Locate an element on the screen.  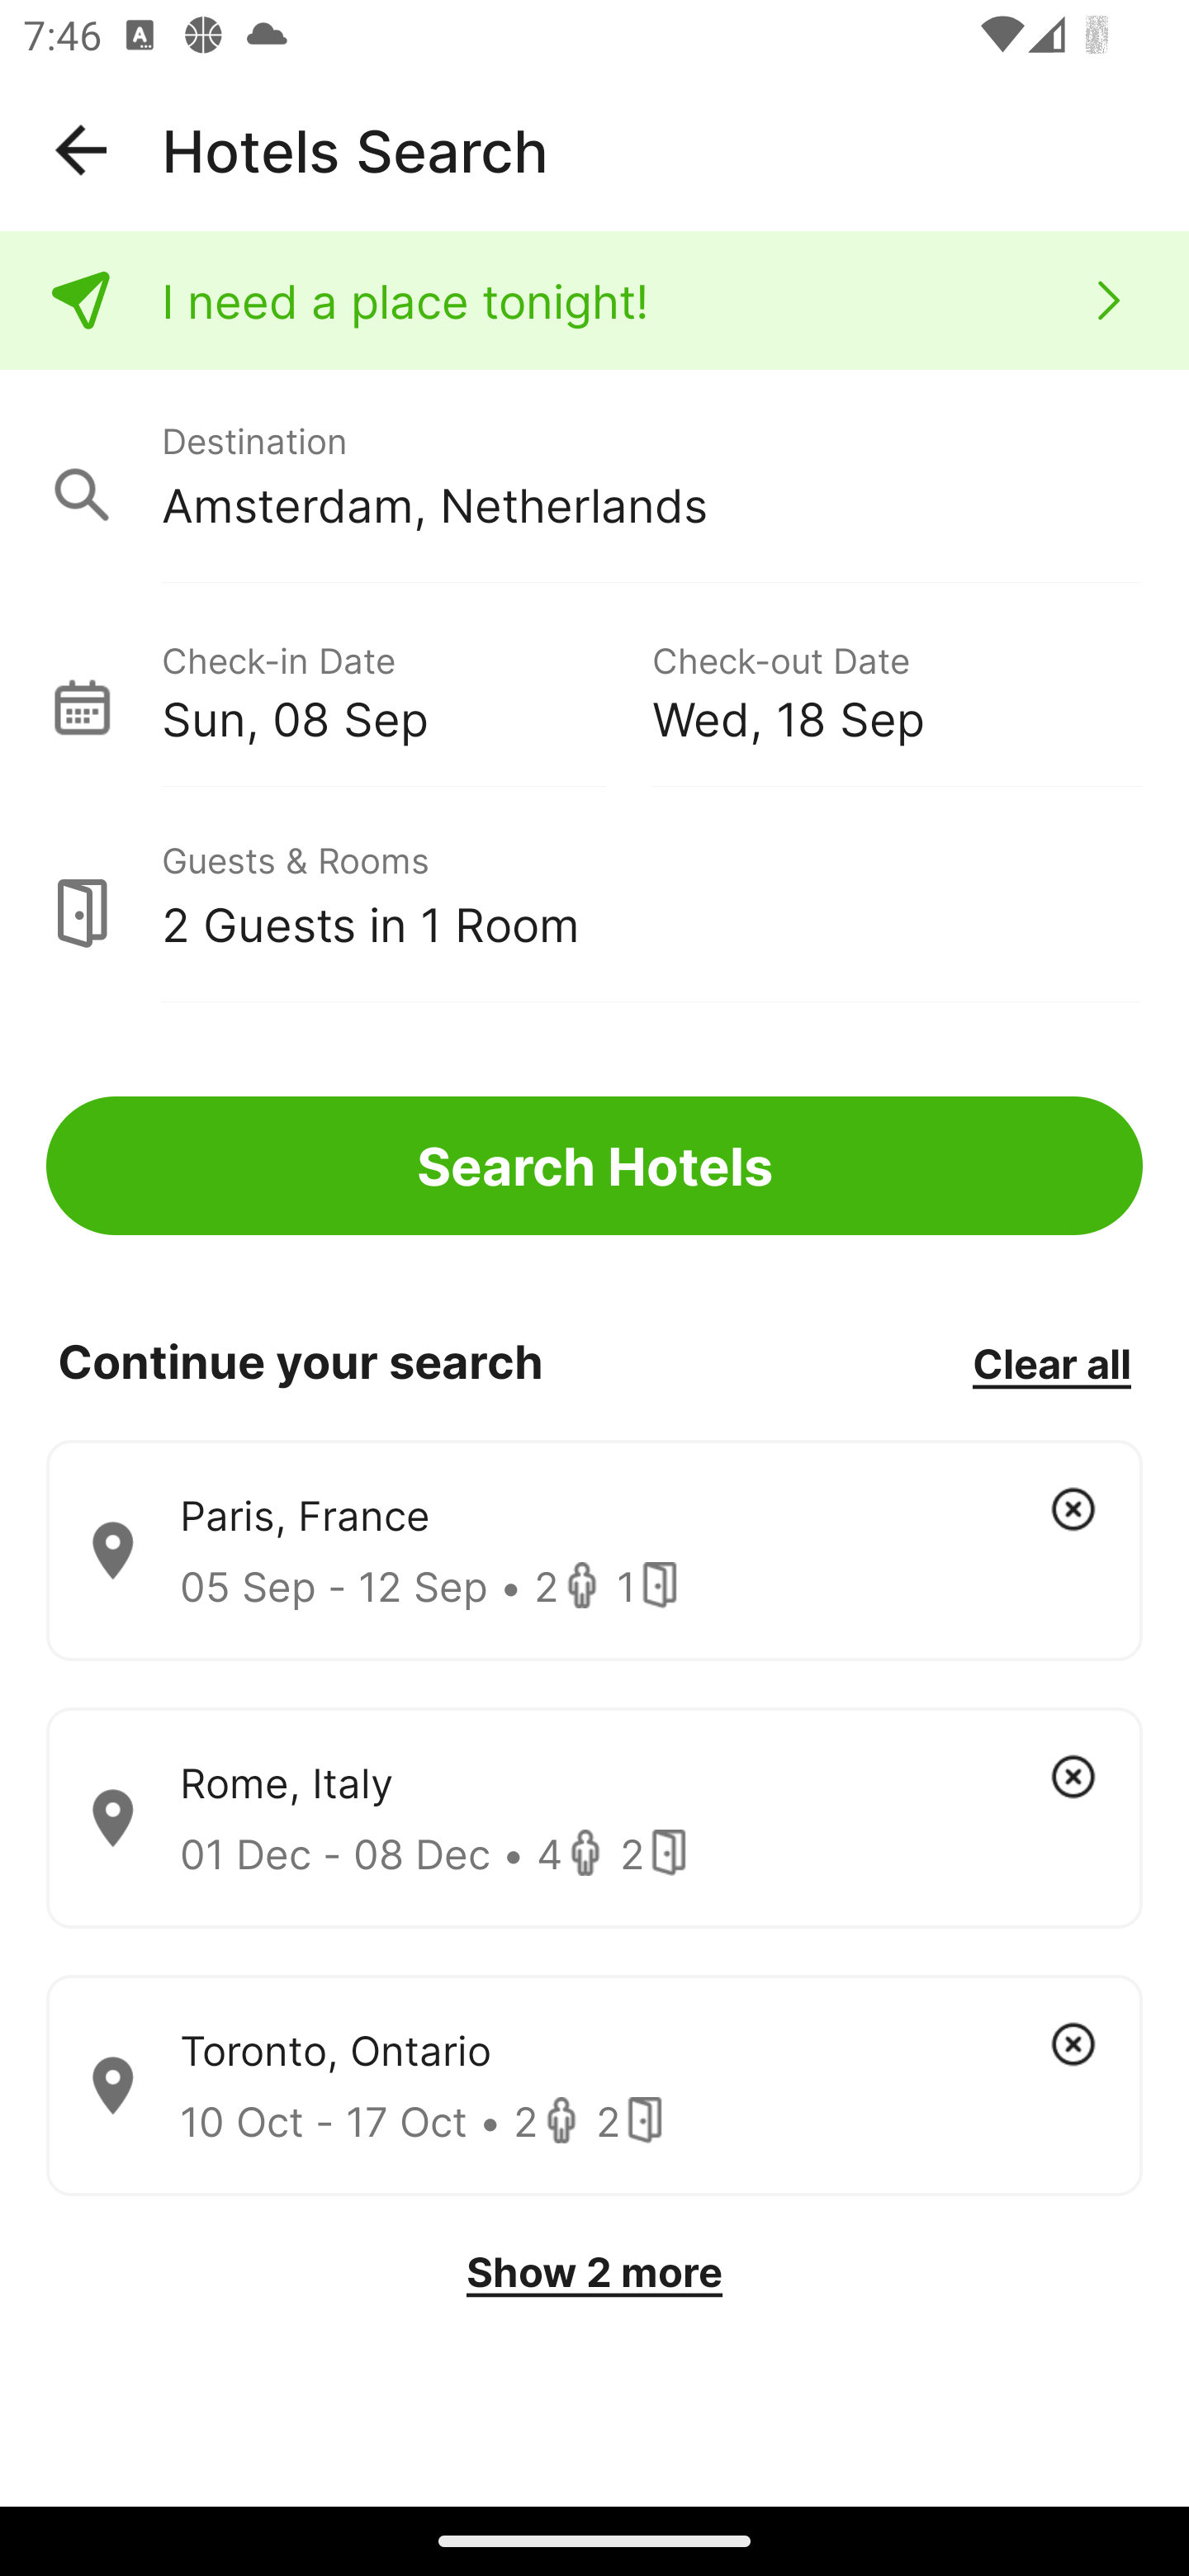
Rome, Italy 01 Dec - 08 Dec • 4  2  is located at coordinates (594, 1818).